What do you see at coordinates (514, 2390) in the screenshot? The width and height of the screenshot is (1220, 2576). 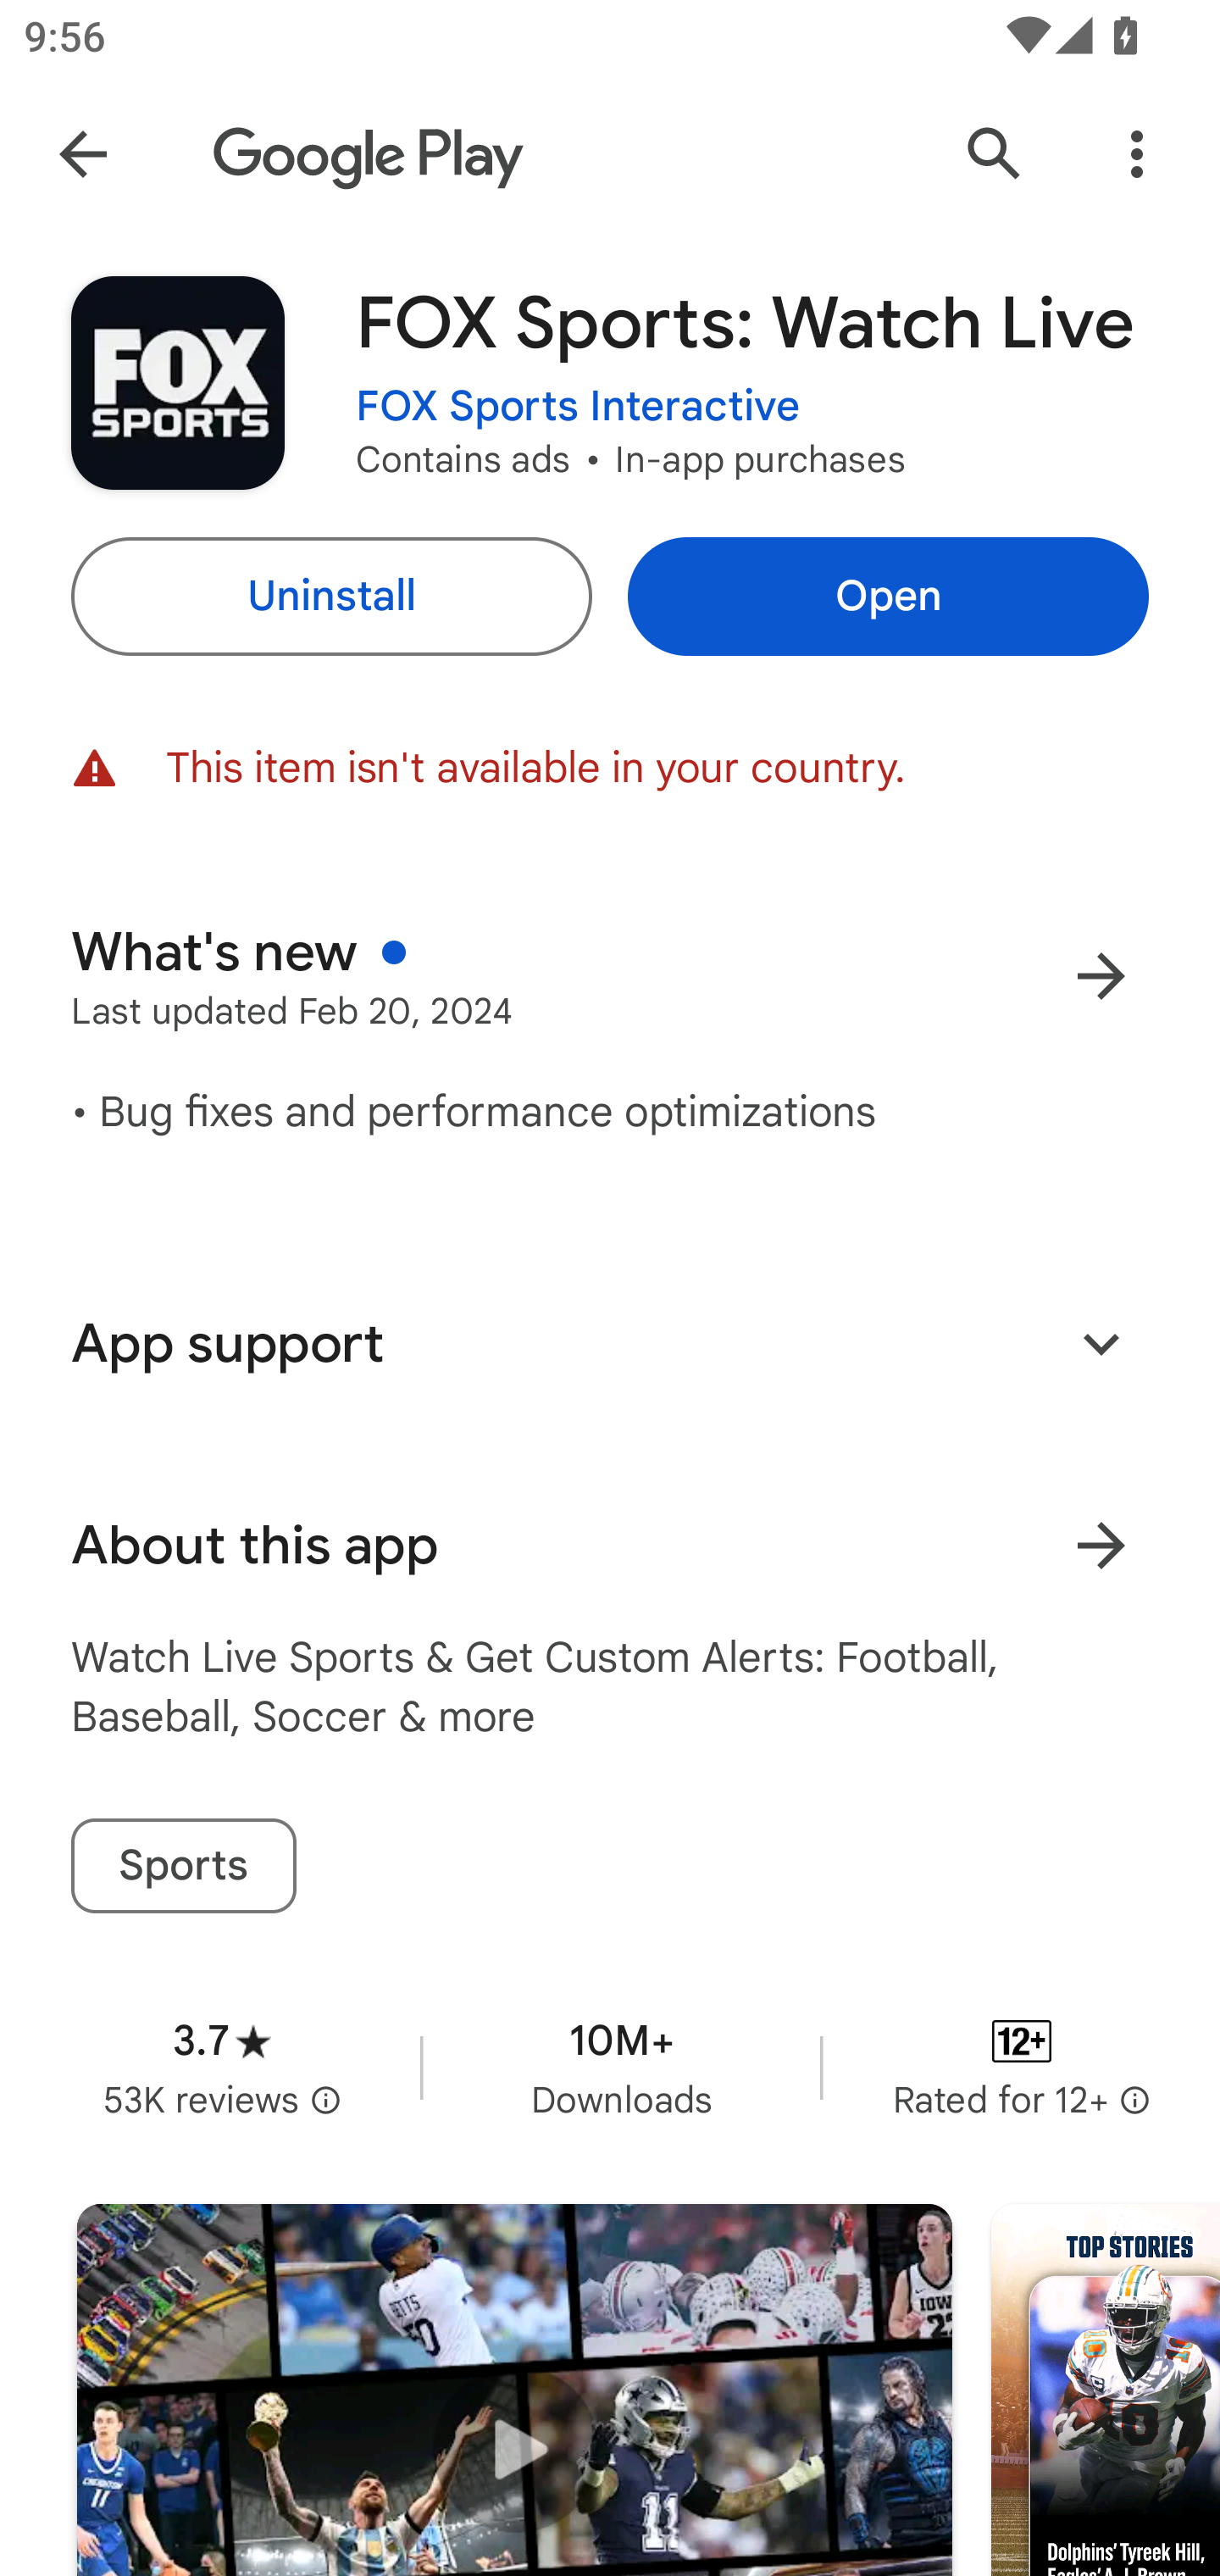 I see `Play trailer for "FOX Sports: Watch Live"` at bounding box center [514, 2390].